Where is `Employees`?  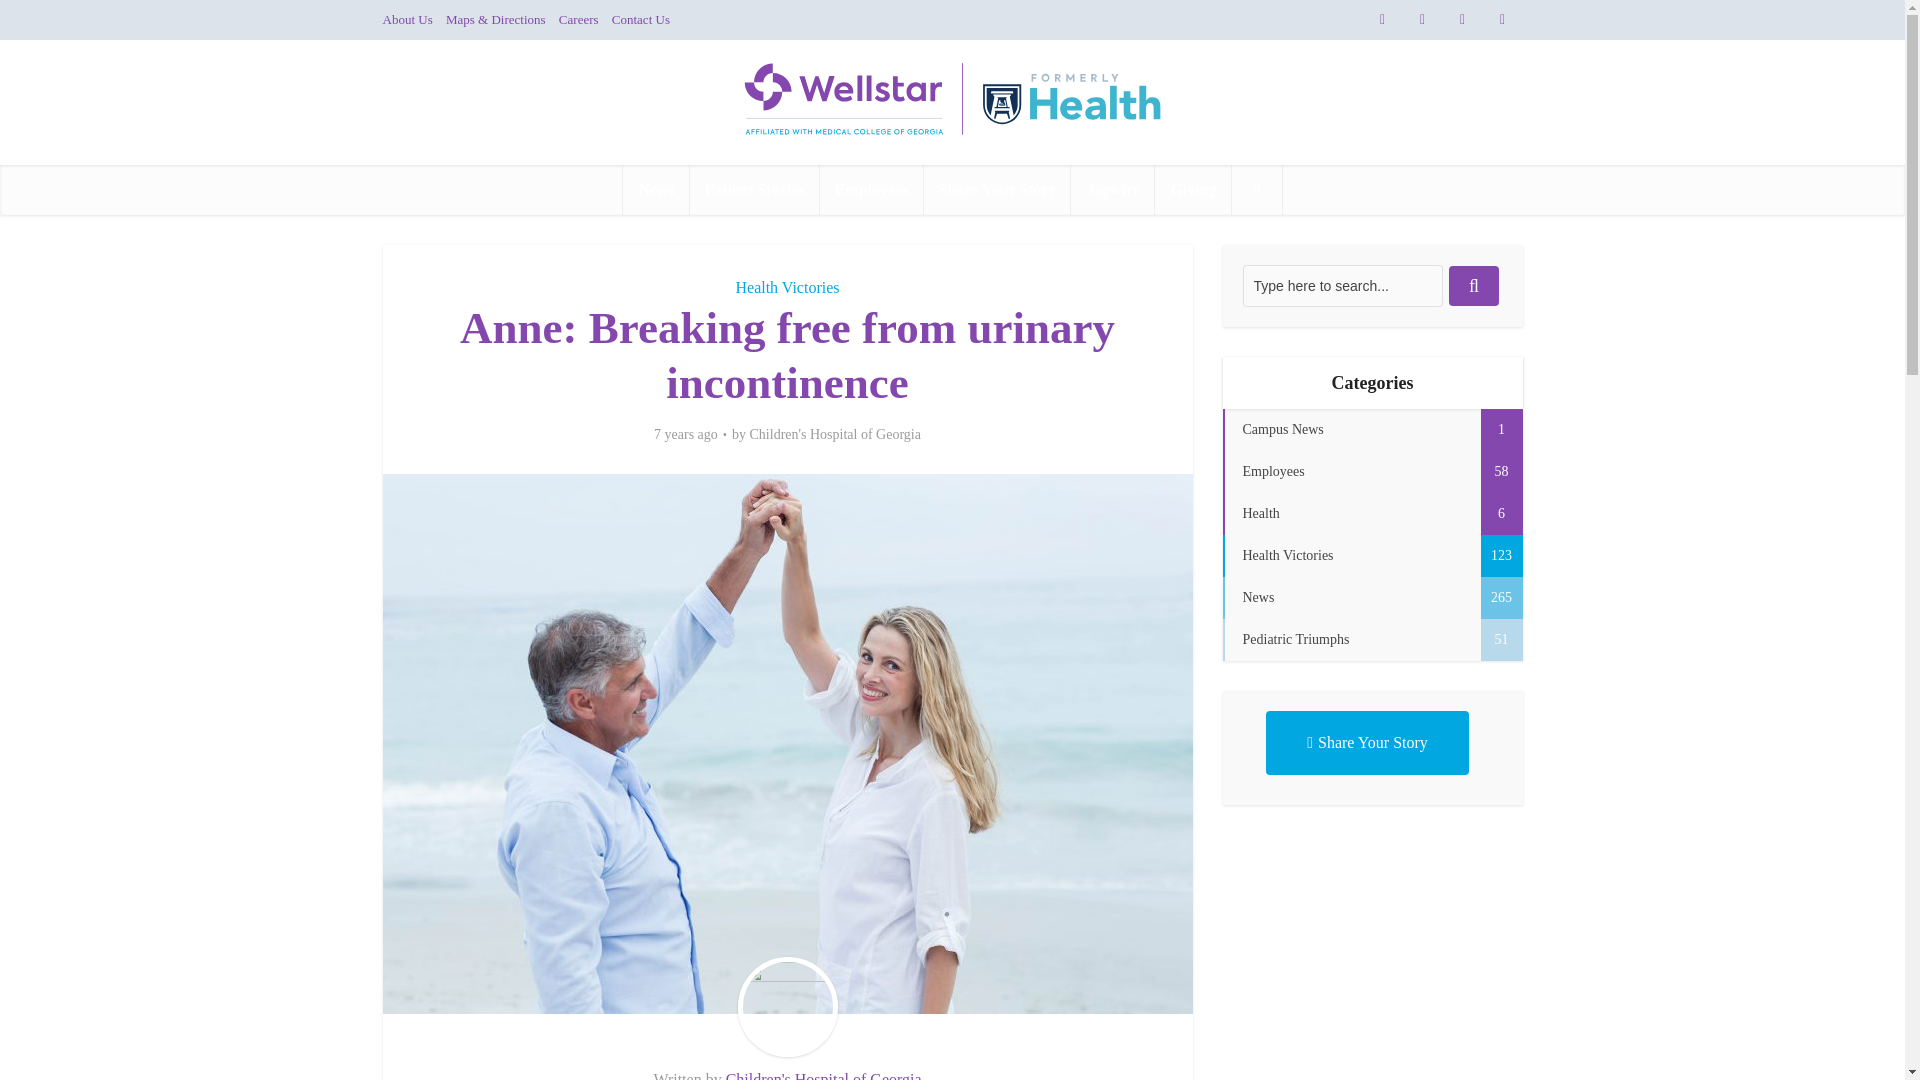
Employees is located at coordinates (871, 190).